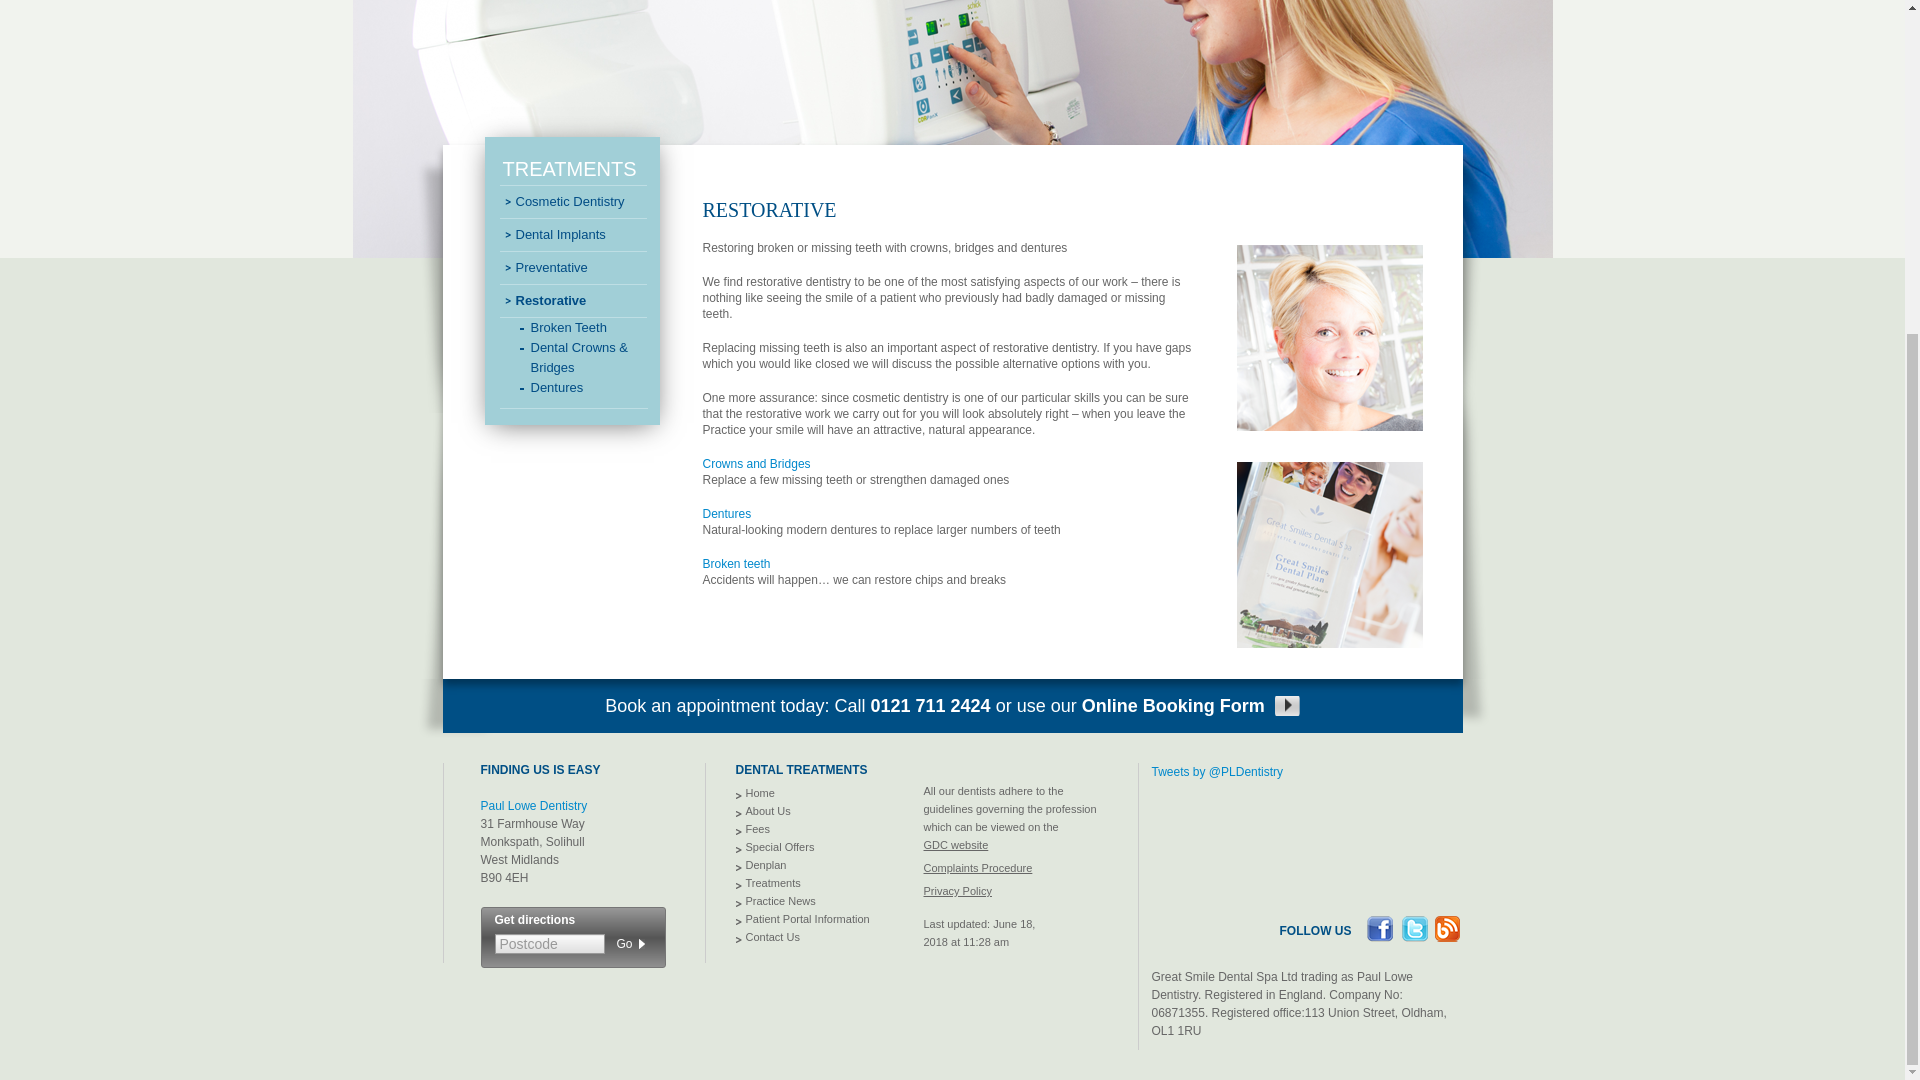 This screenshot has width=1920, height=1080. I want to click on Dentures, so click(726, 513).